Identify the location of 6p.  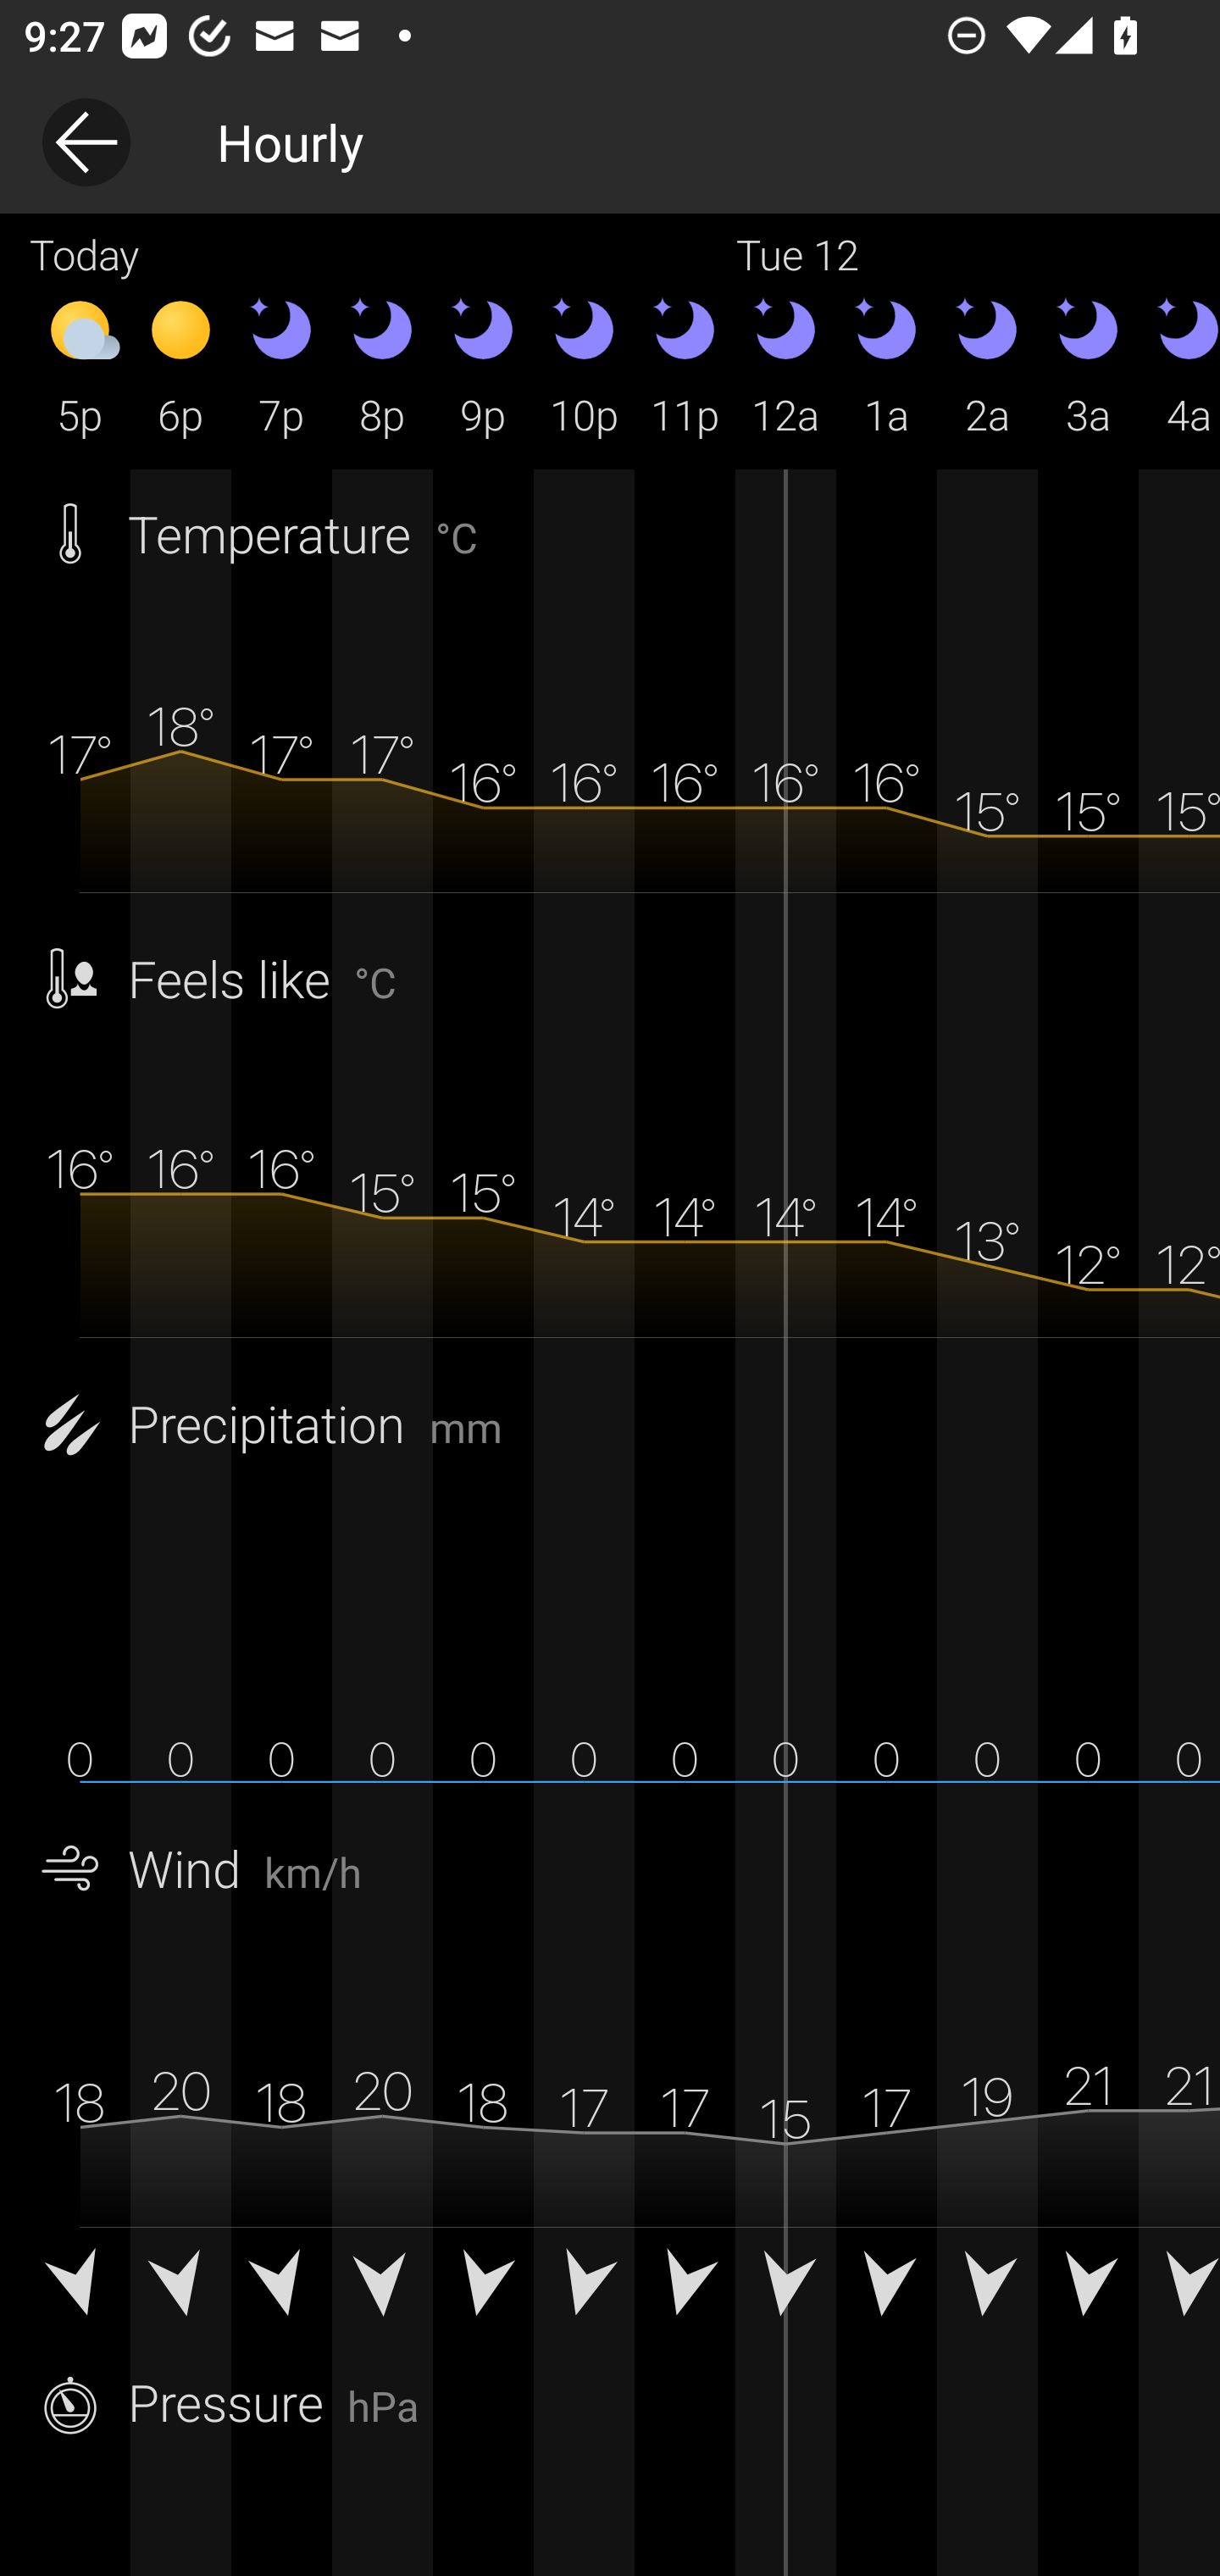
(181, 365).